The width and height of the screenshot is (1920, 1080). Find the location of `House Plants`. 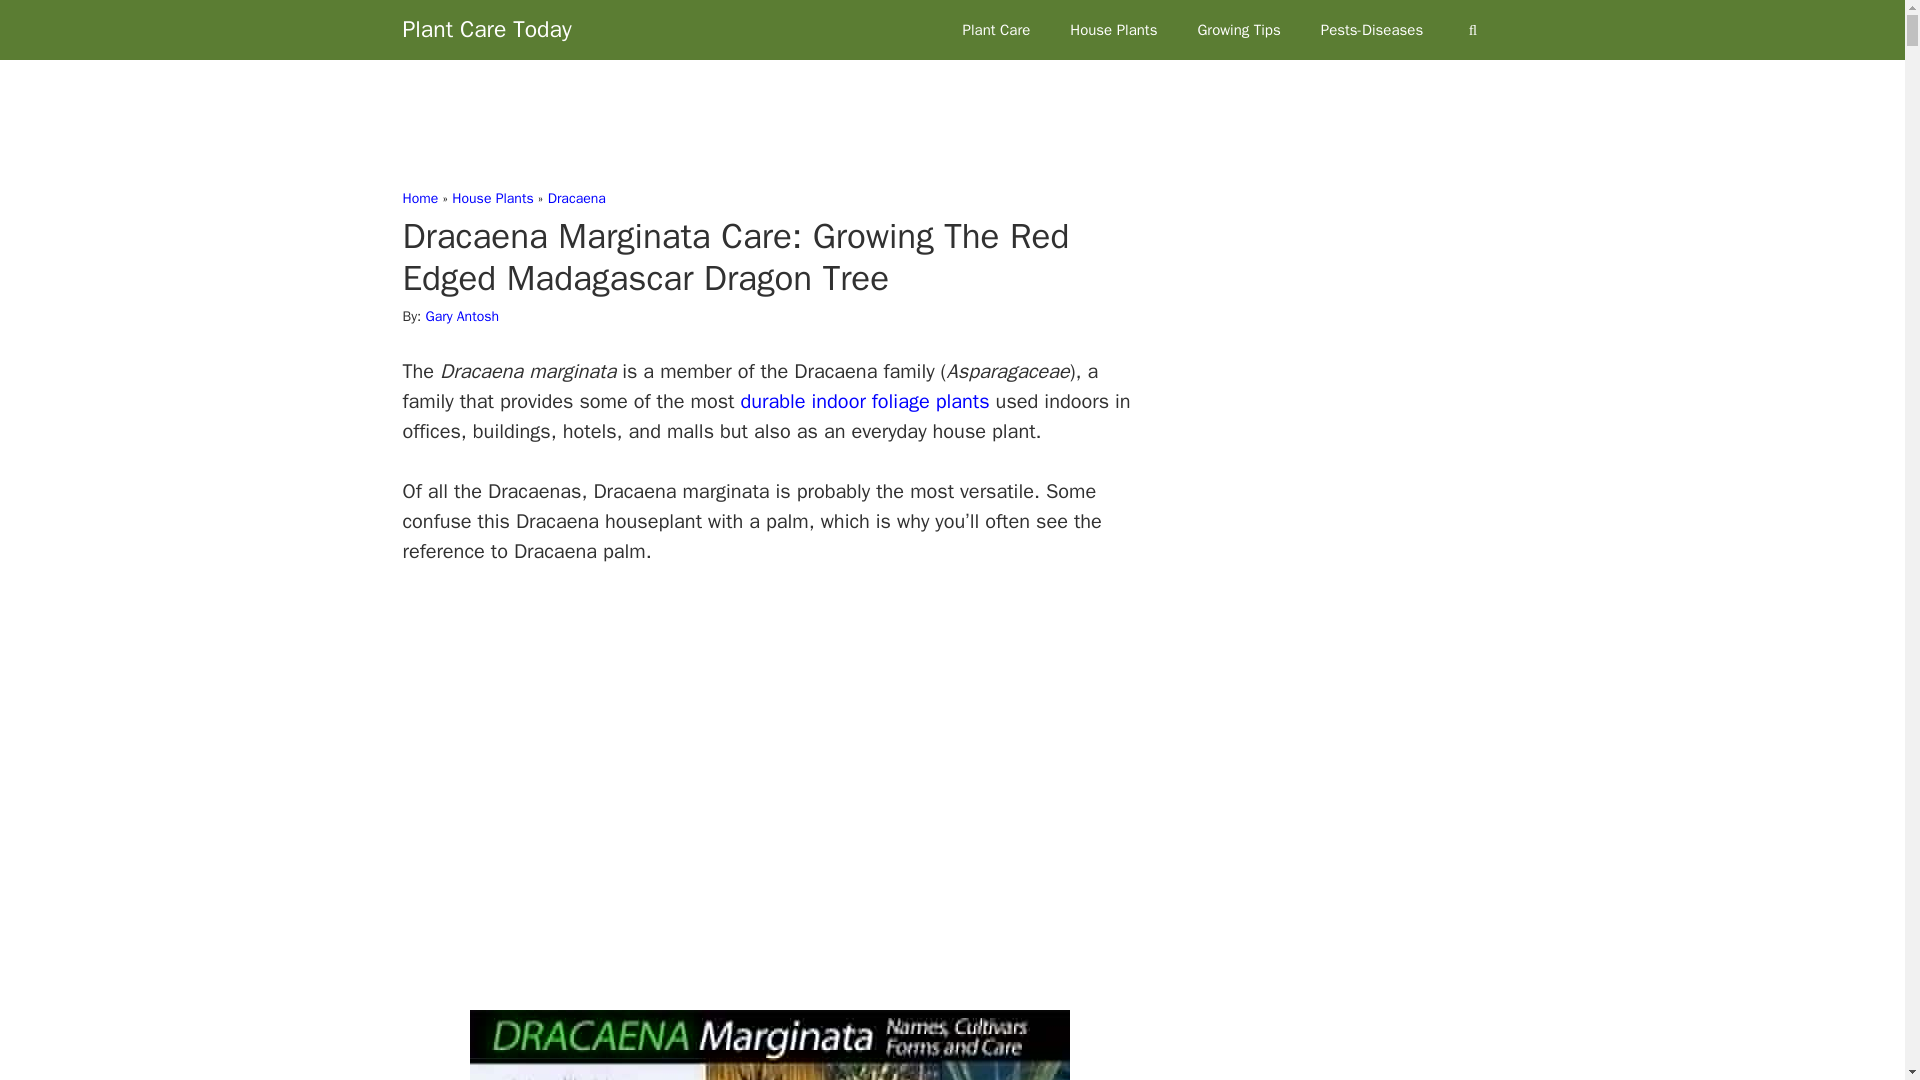

House Plants is located at coordinates (492, 198).